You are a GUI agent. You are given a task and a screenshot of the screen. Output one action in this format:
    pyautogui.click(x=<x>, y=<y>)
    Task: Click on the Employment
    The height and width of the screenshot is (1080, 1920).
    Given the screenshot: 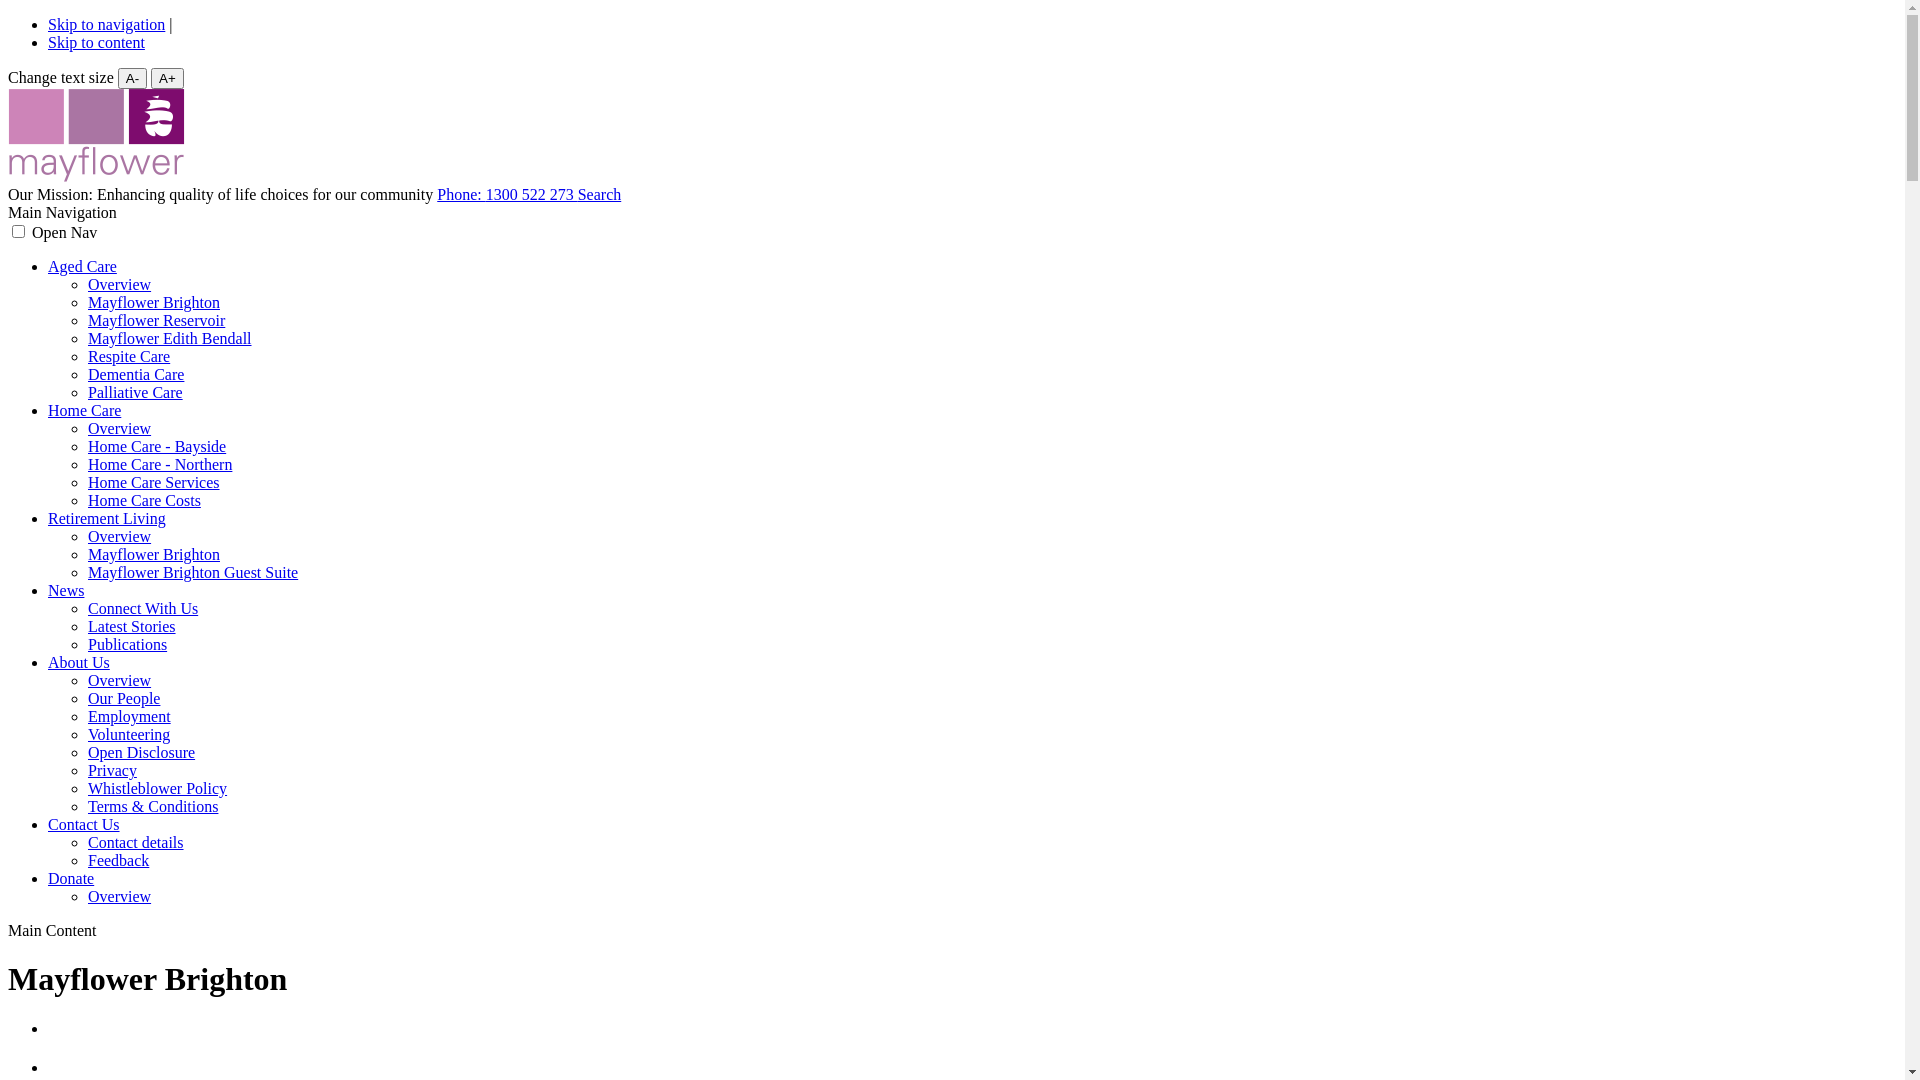 What is the action you would take?
    pyautogui.click(x=130, y=716)
    